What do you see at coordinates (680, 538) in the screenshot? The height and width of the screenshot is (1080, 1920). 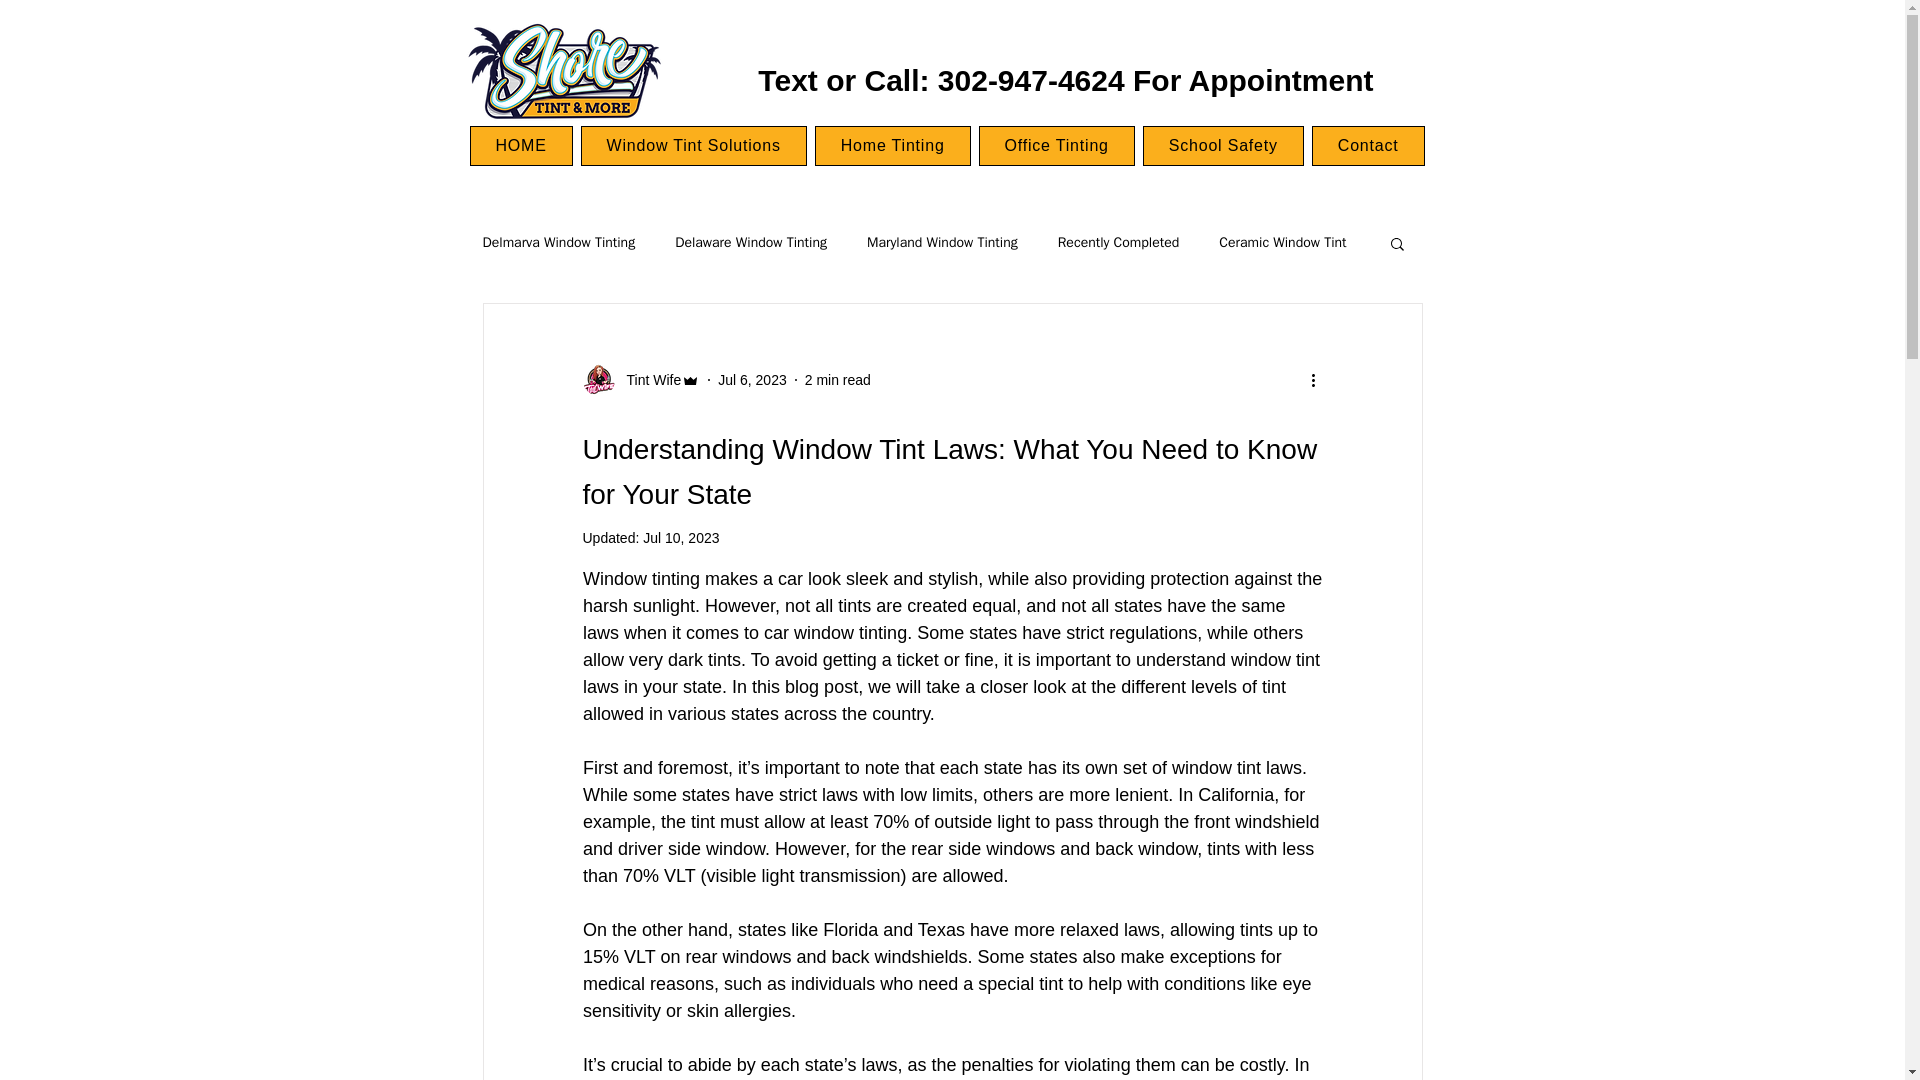 I see `Jul 10, 2023` at bounding box center [680, 538].